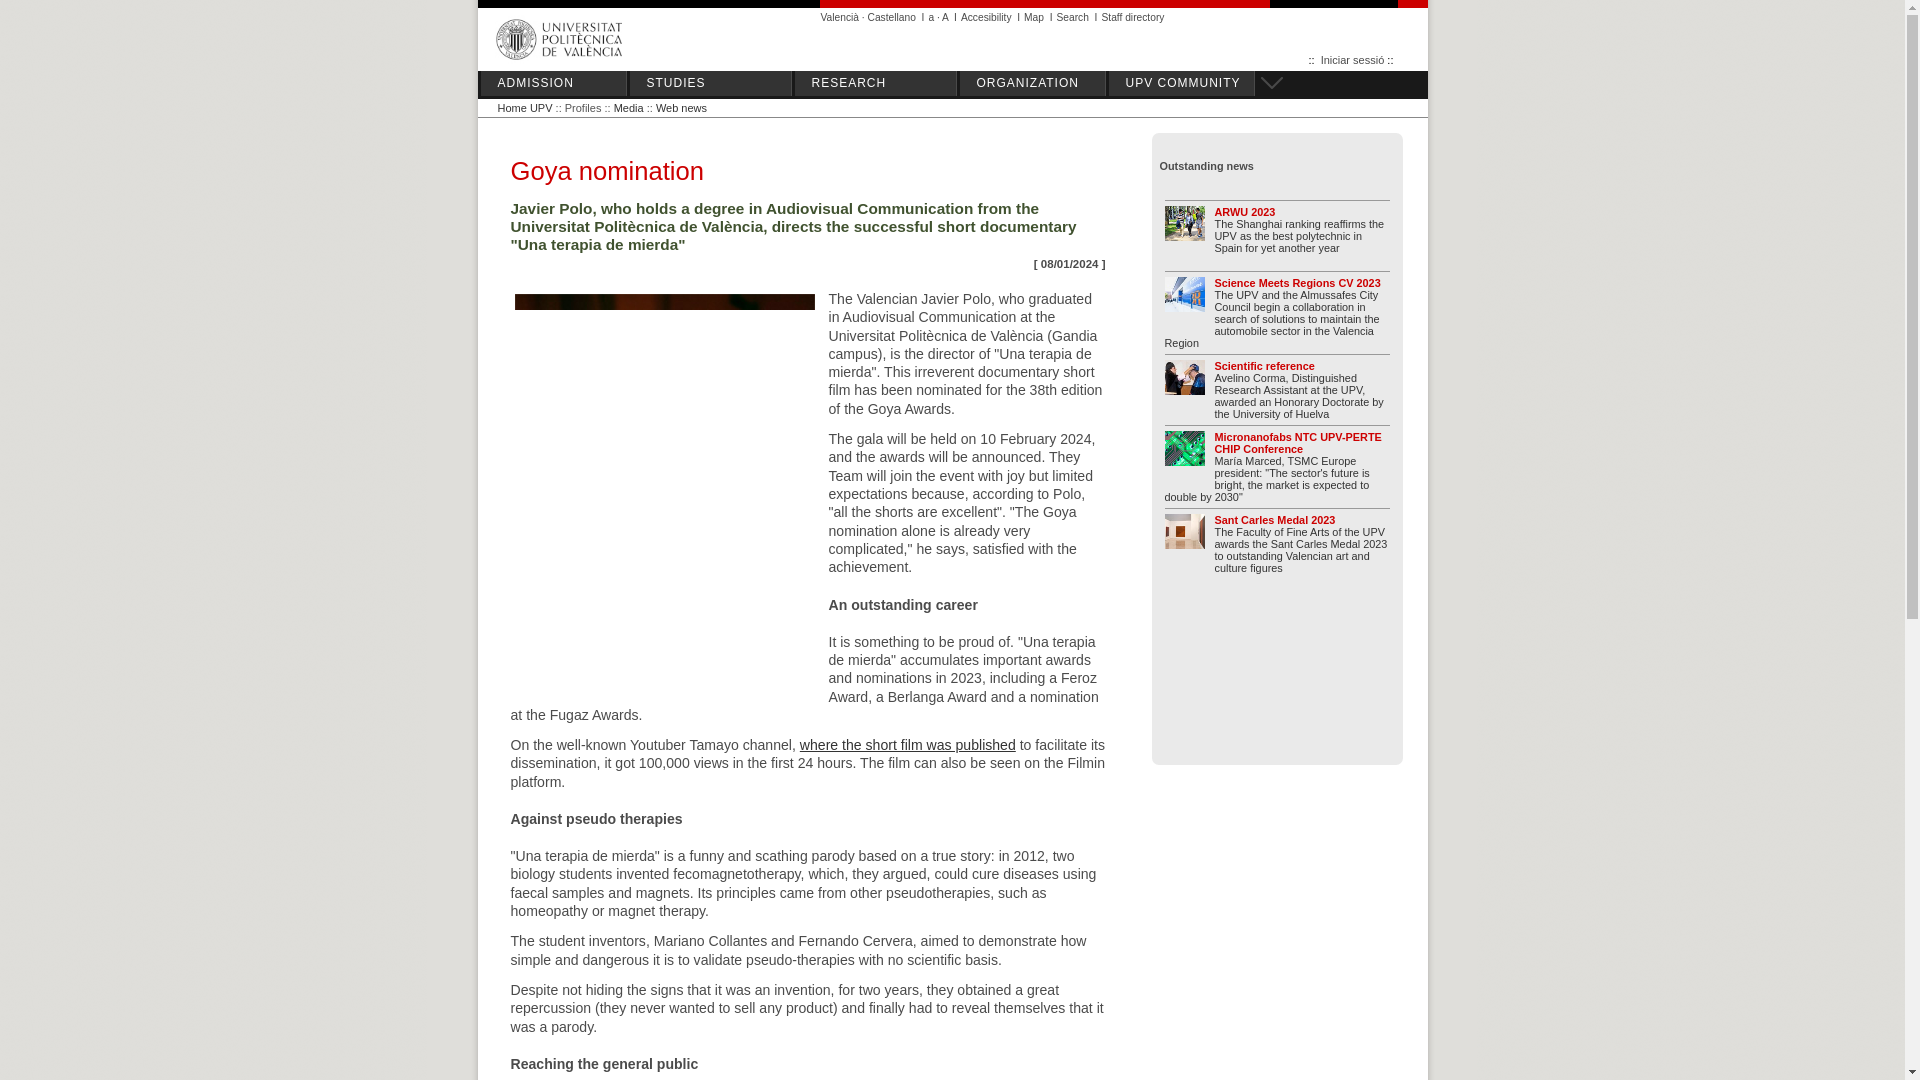 The height and width of the screenshot is (1080, 1920). Describe the element at coordinates (1132, 16) in the screenshot. I see `Staff directory` at that location.